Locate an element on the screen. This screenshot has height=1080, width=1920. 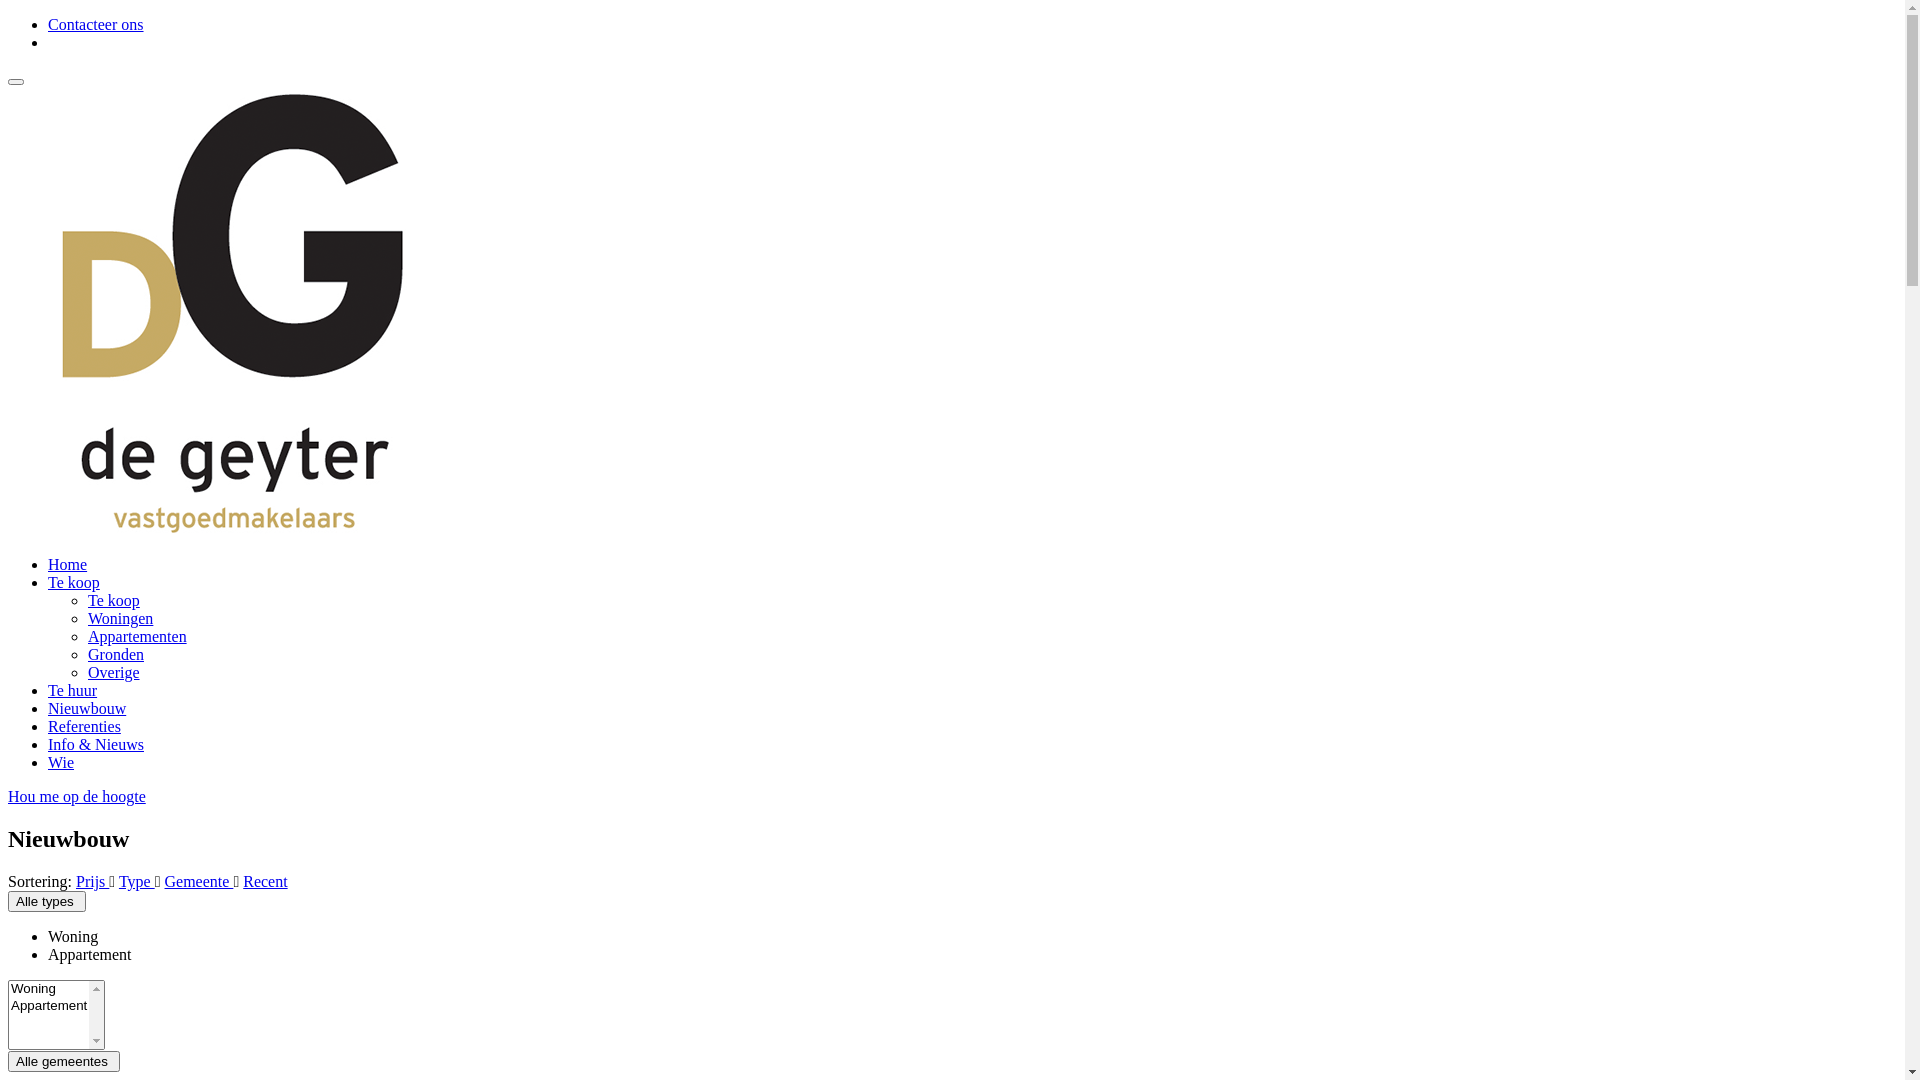
Recent is located at coordinates (265, 882).